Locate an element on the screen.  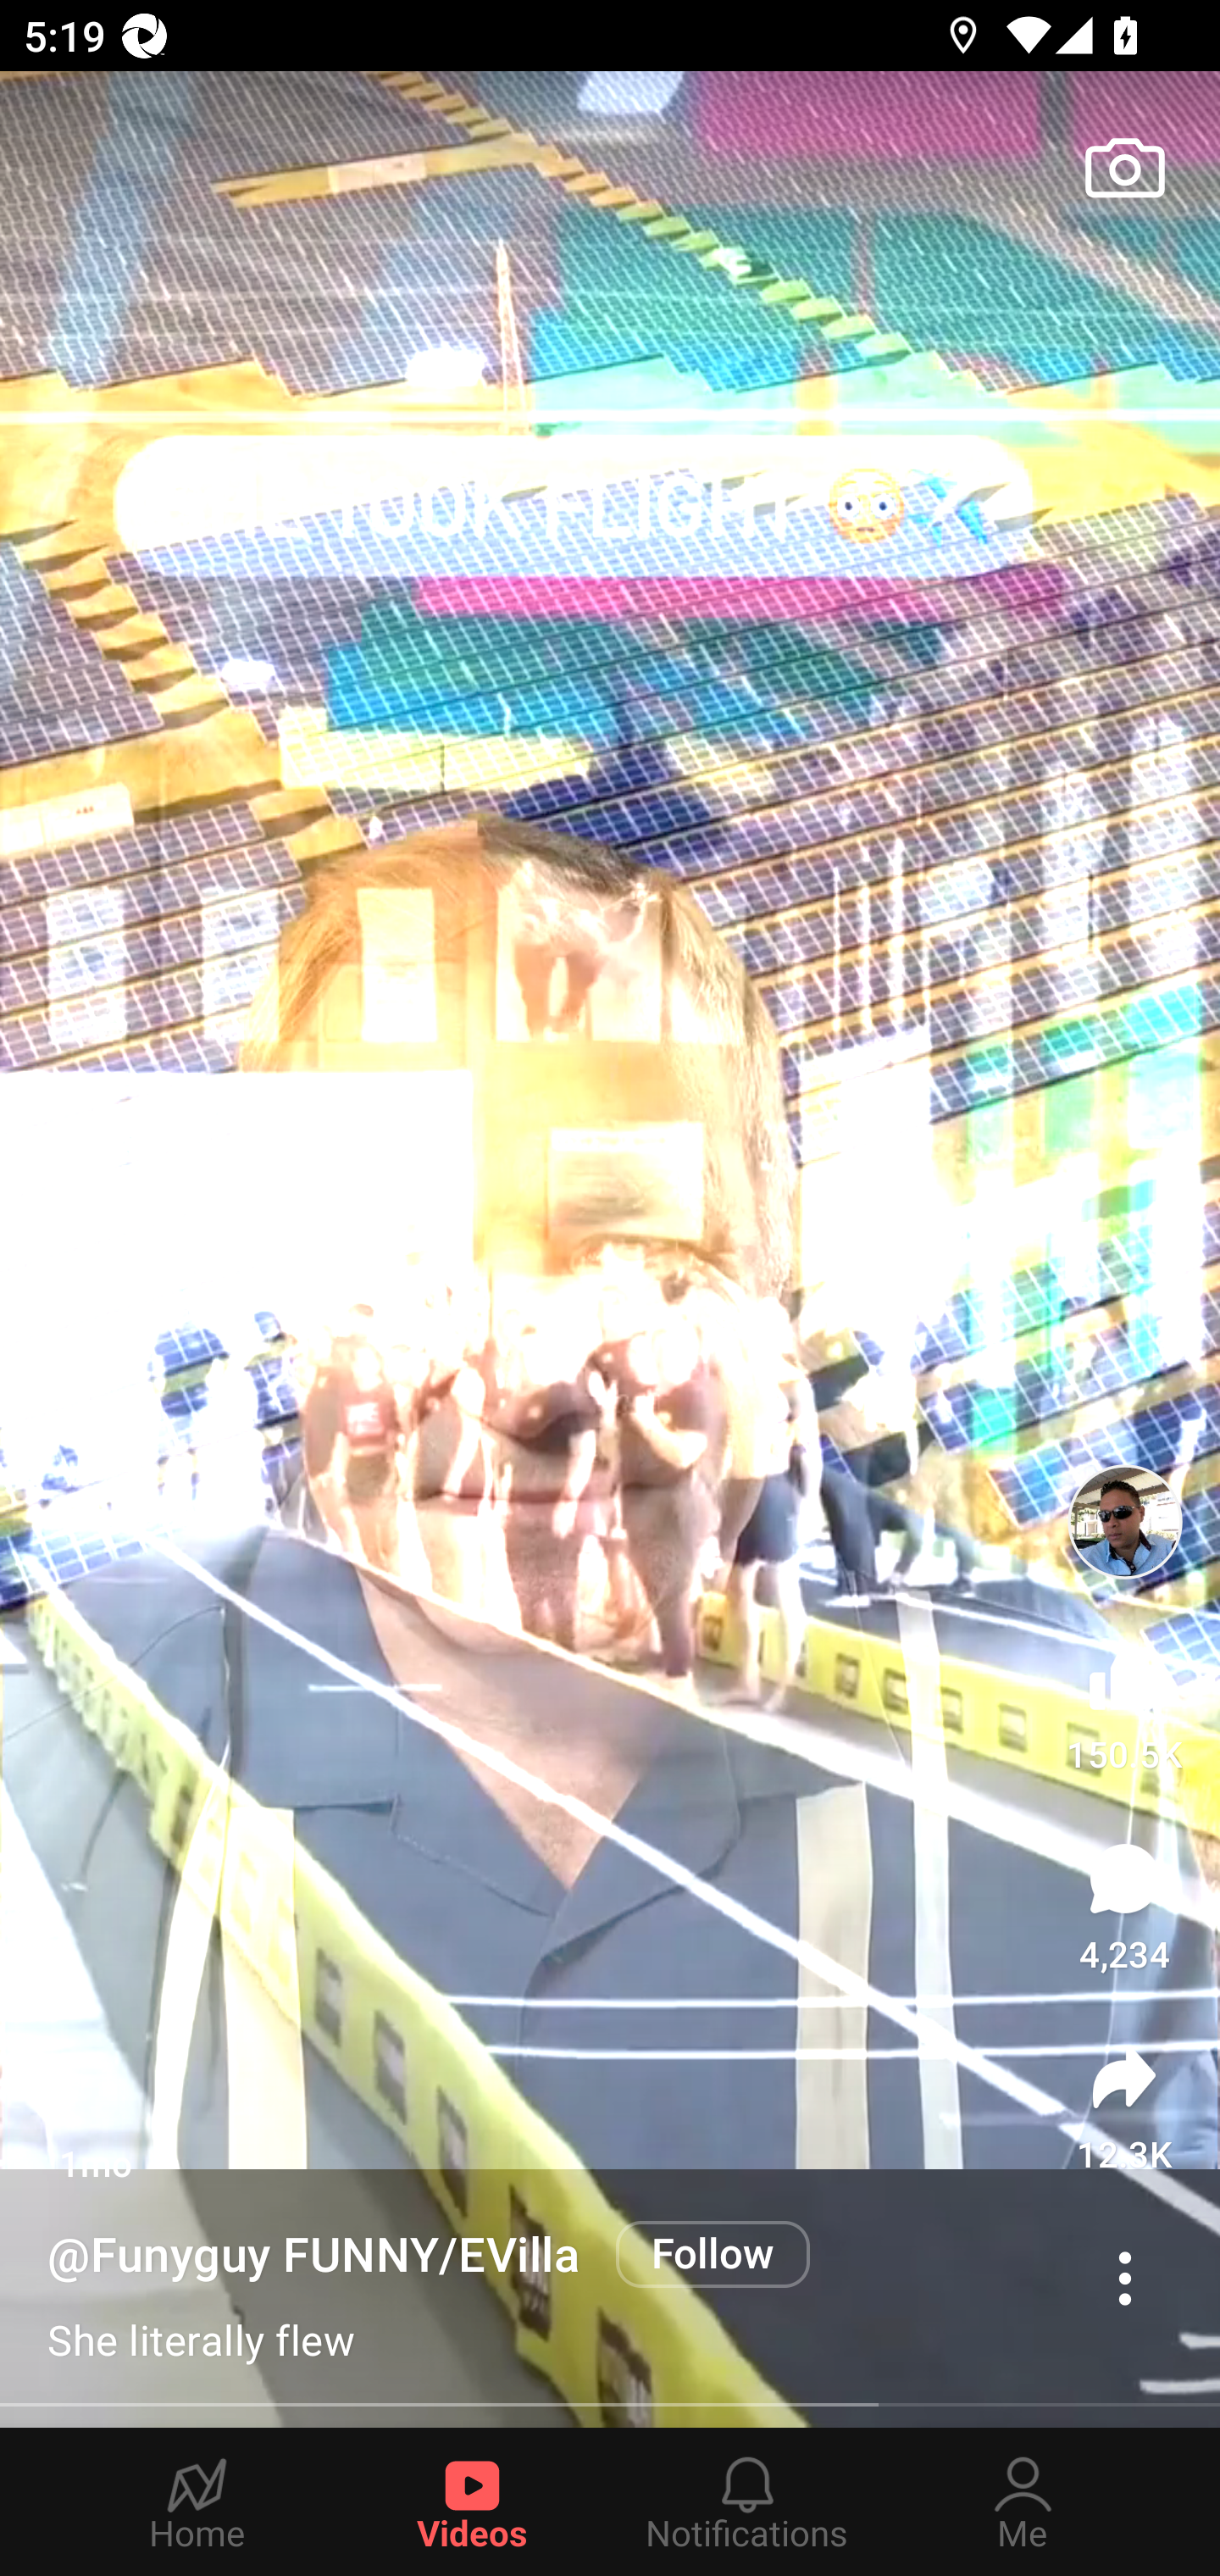
4,234 is located at coordinates (1125, 1907).